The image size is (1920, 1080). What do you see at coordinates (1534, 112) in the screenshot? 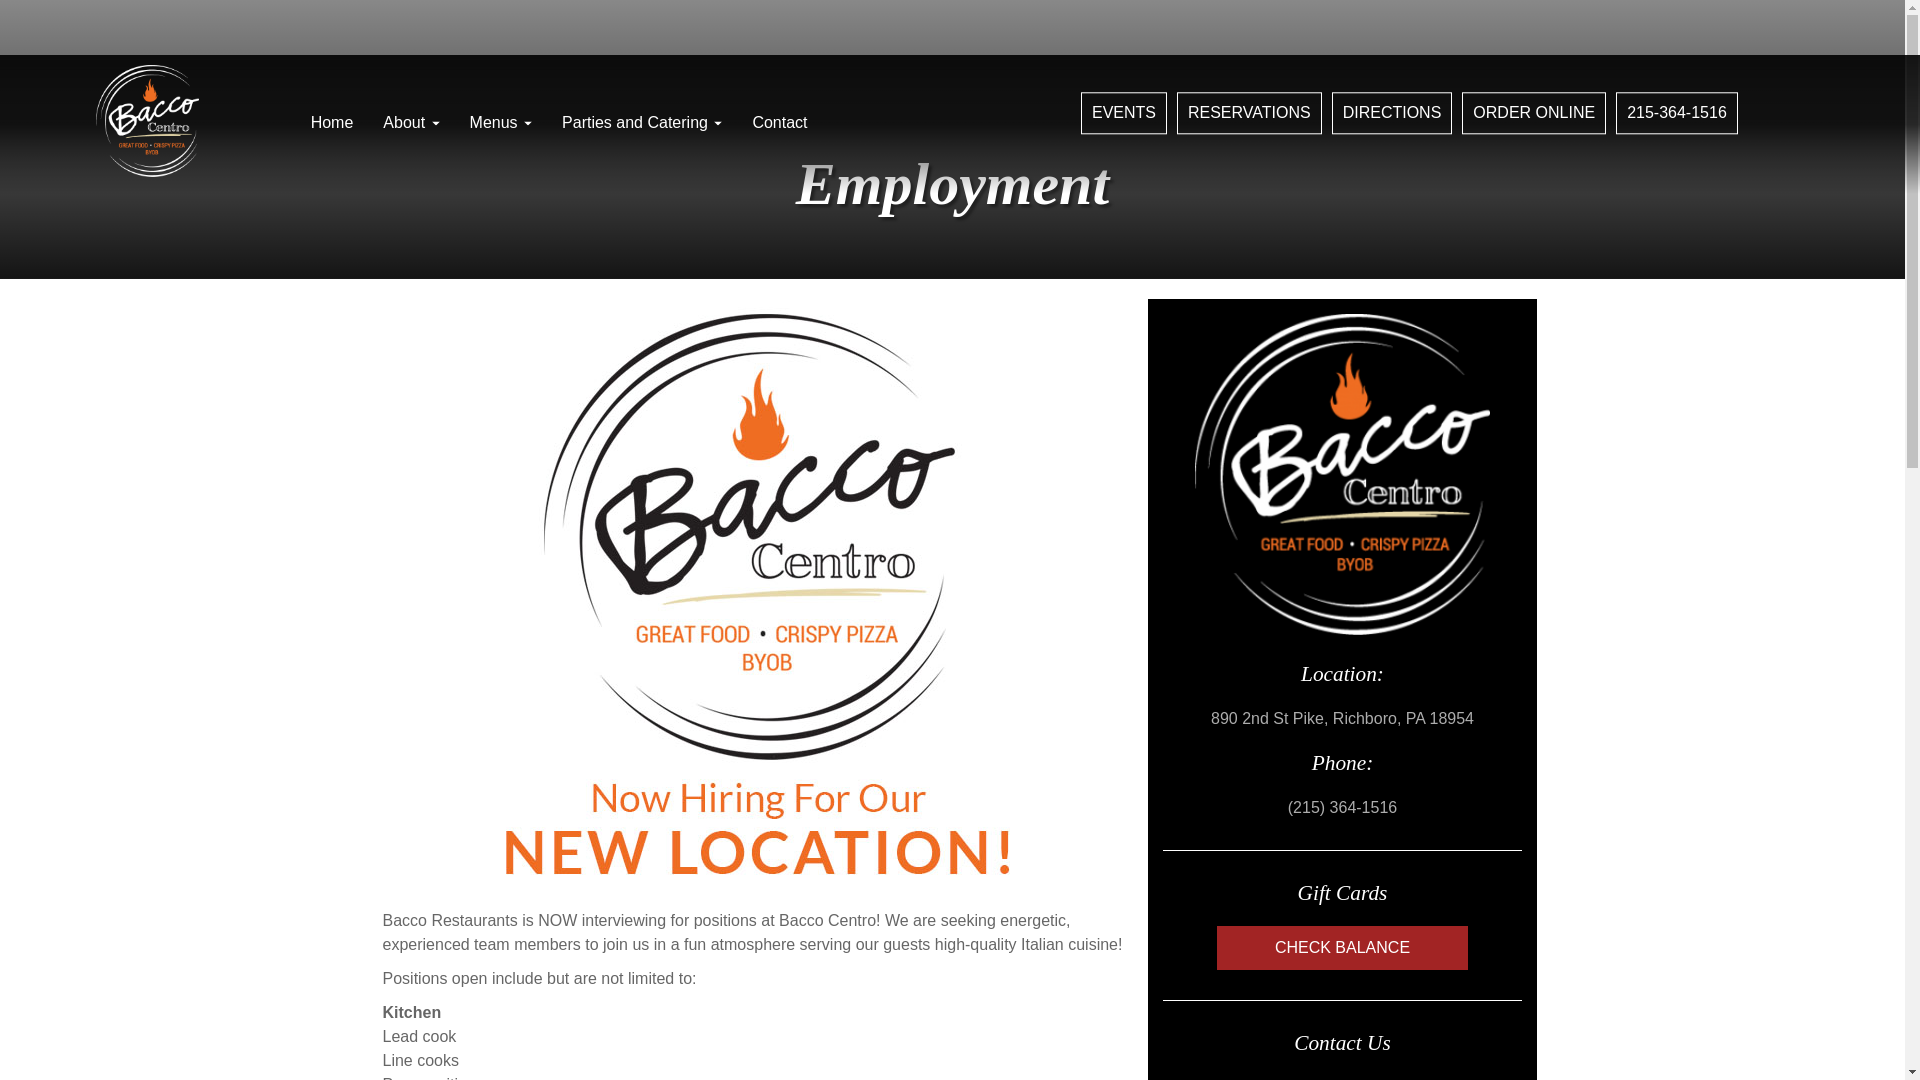
I see `ORDER ONLINE` at bounding box center [1534, 112].